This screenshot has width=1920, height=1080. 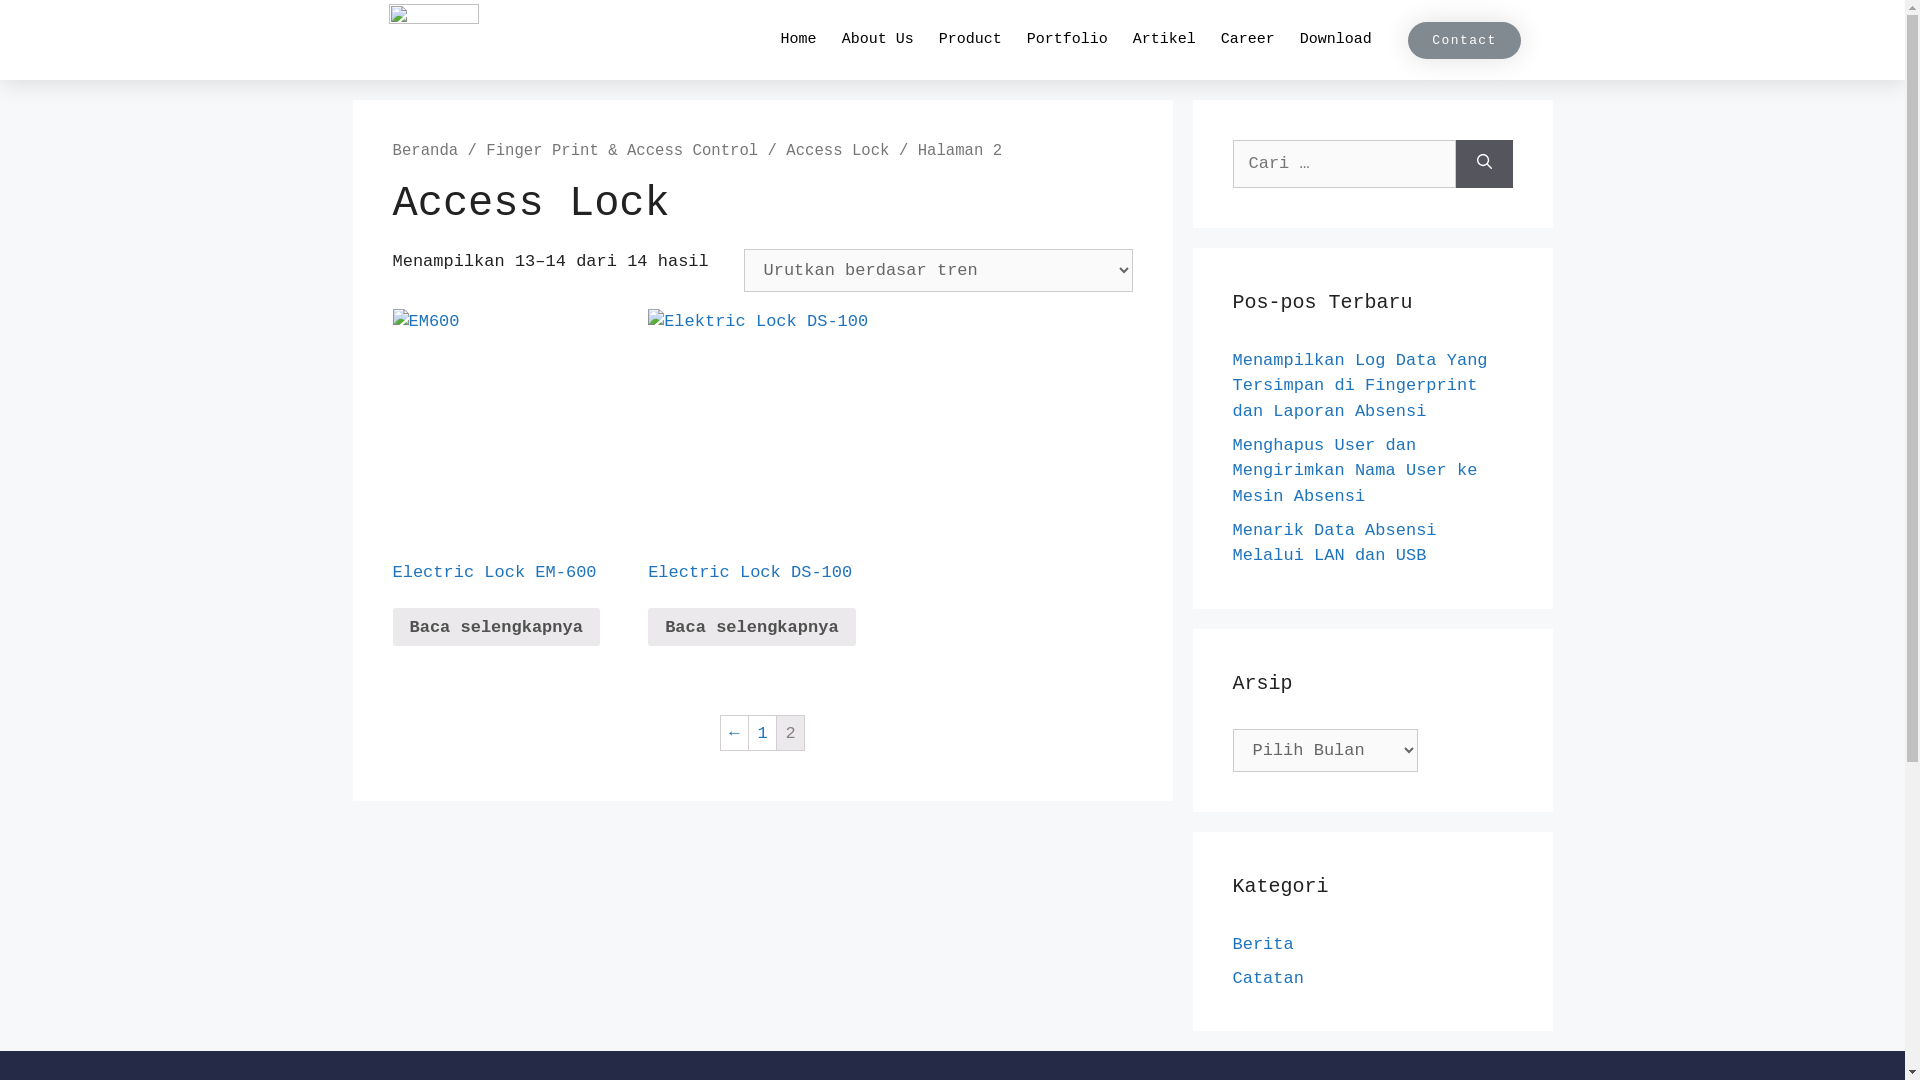 What do you see at coordinates (1344, 164) in the screenshot?
I see `Cari untuk:` at bounding box center [1344, 164].